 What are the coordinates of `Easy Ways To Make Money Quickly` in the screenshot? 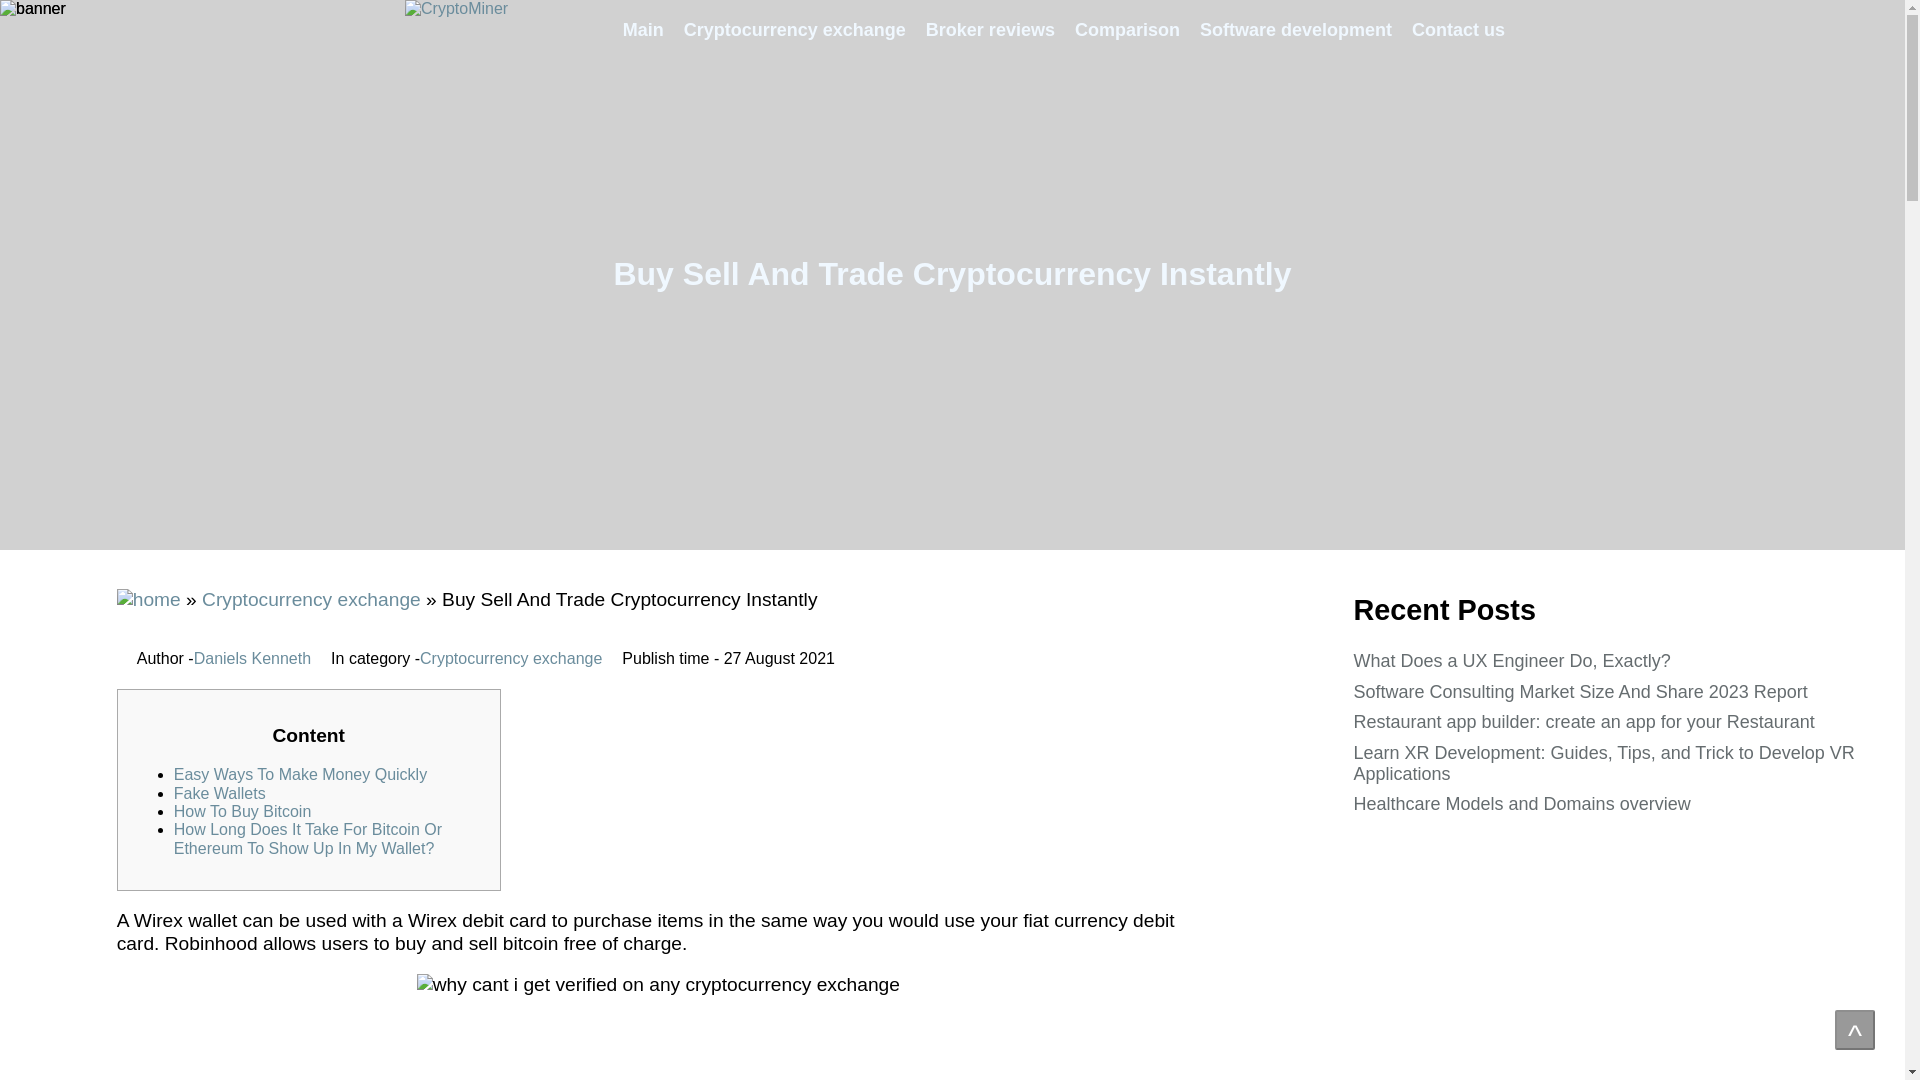 It's located at (300, 774).